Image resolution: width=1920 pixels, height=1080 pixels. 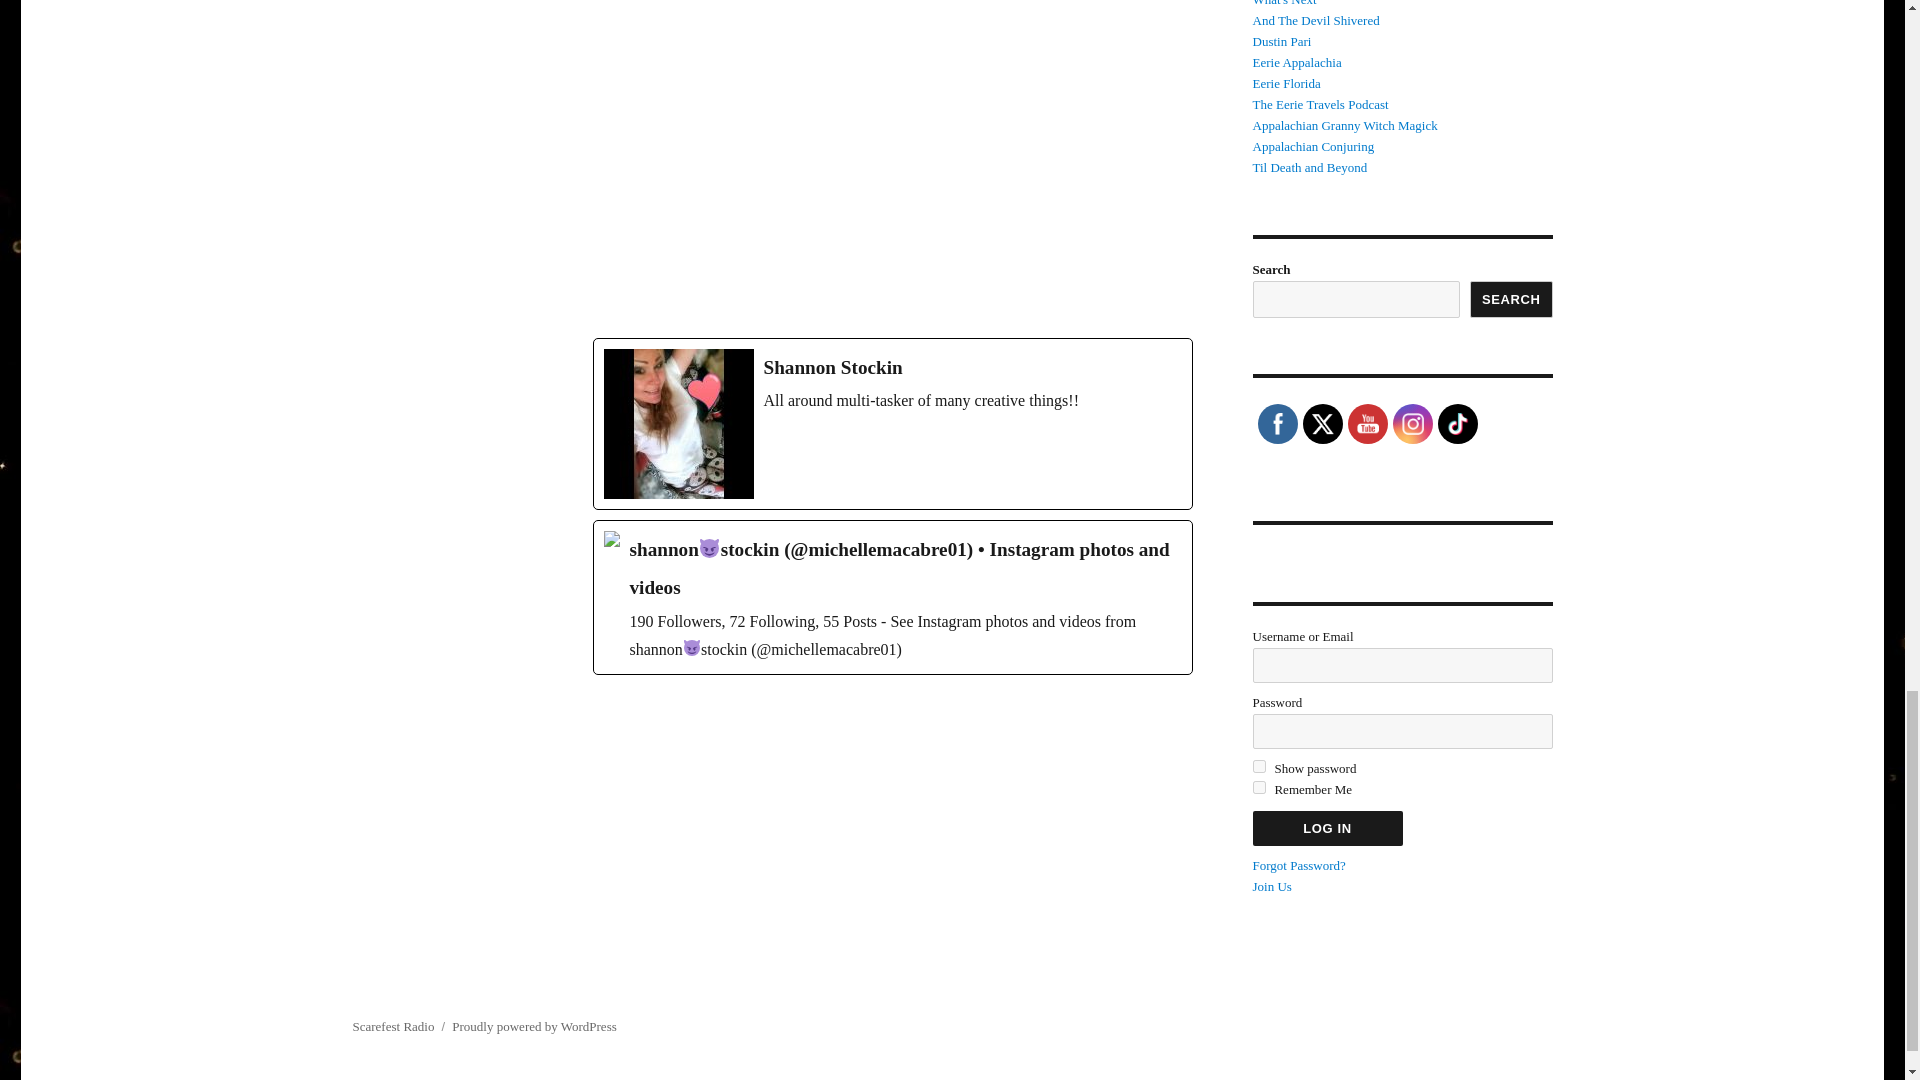 What do you see at coordinates (1322, 424) in the screenshot?
I see `Twitter` at bounding box center [1322, 424].